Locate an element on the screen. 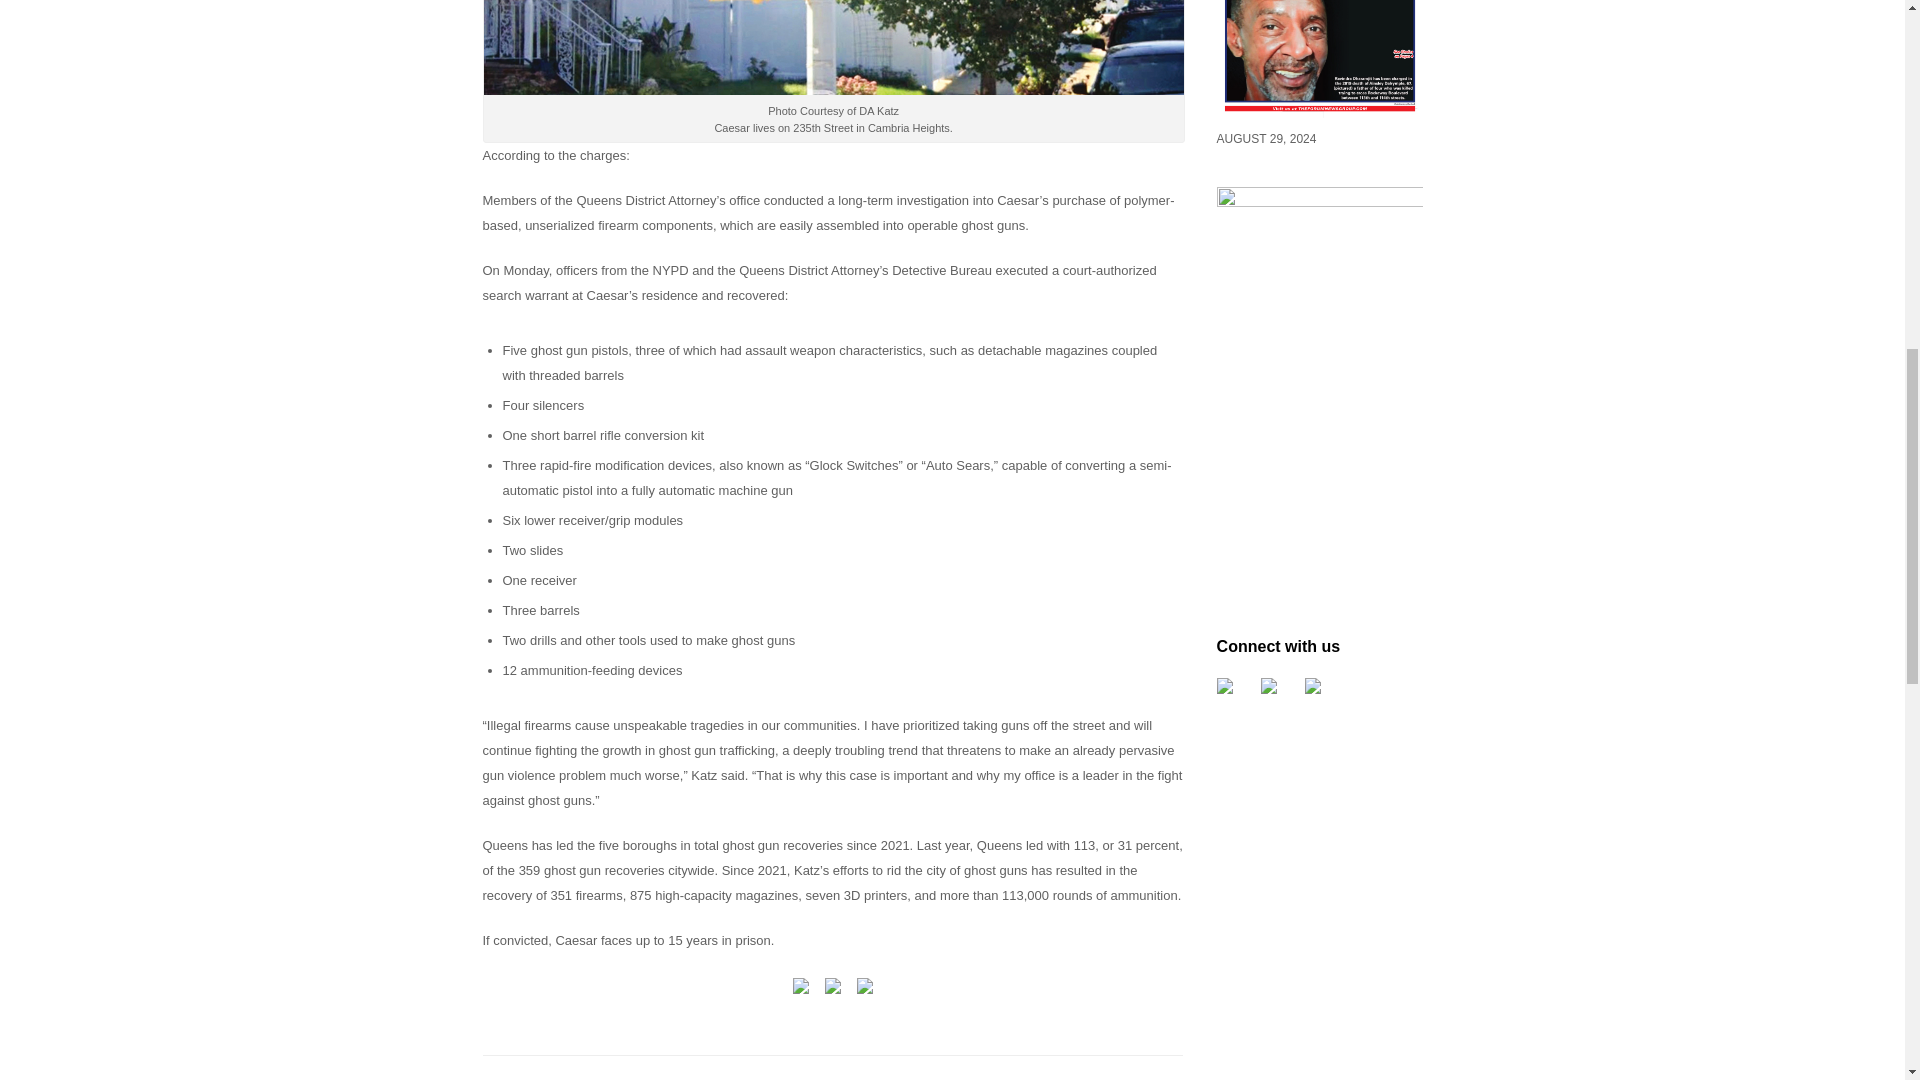 The image size is (1920, 1080). Share on Reddit is located at coordinates (864, 990).